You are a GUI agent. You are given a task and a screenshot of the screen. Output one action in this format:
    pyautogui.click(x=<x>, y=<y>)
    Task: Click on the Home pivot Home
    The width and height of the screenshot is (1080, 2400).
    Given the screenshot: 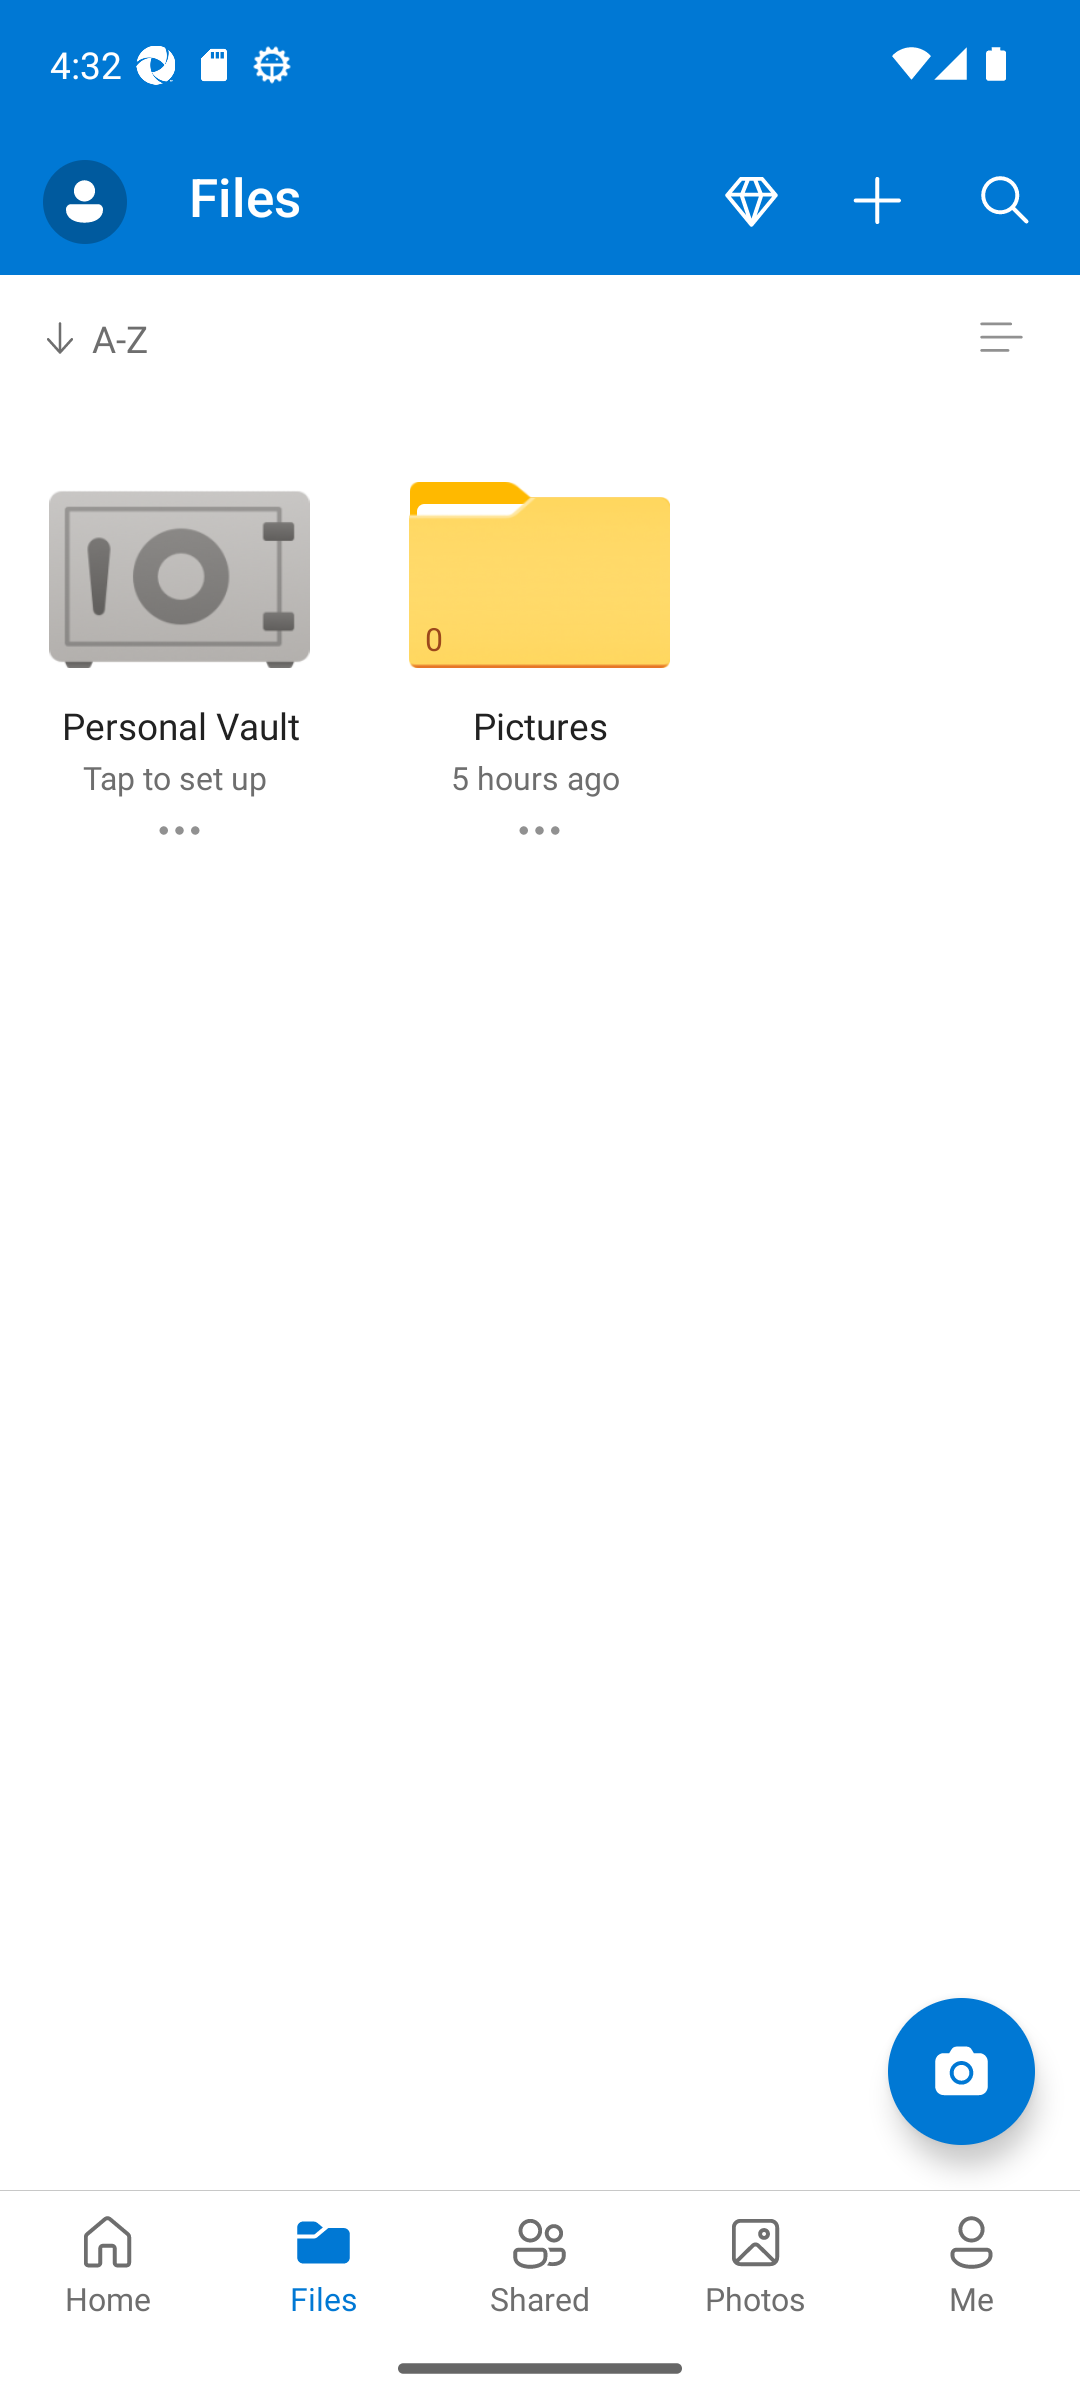 What is the action you would take?
    pyautogui.click(x=108, y=2262)
    